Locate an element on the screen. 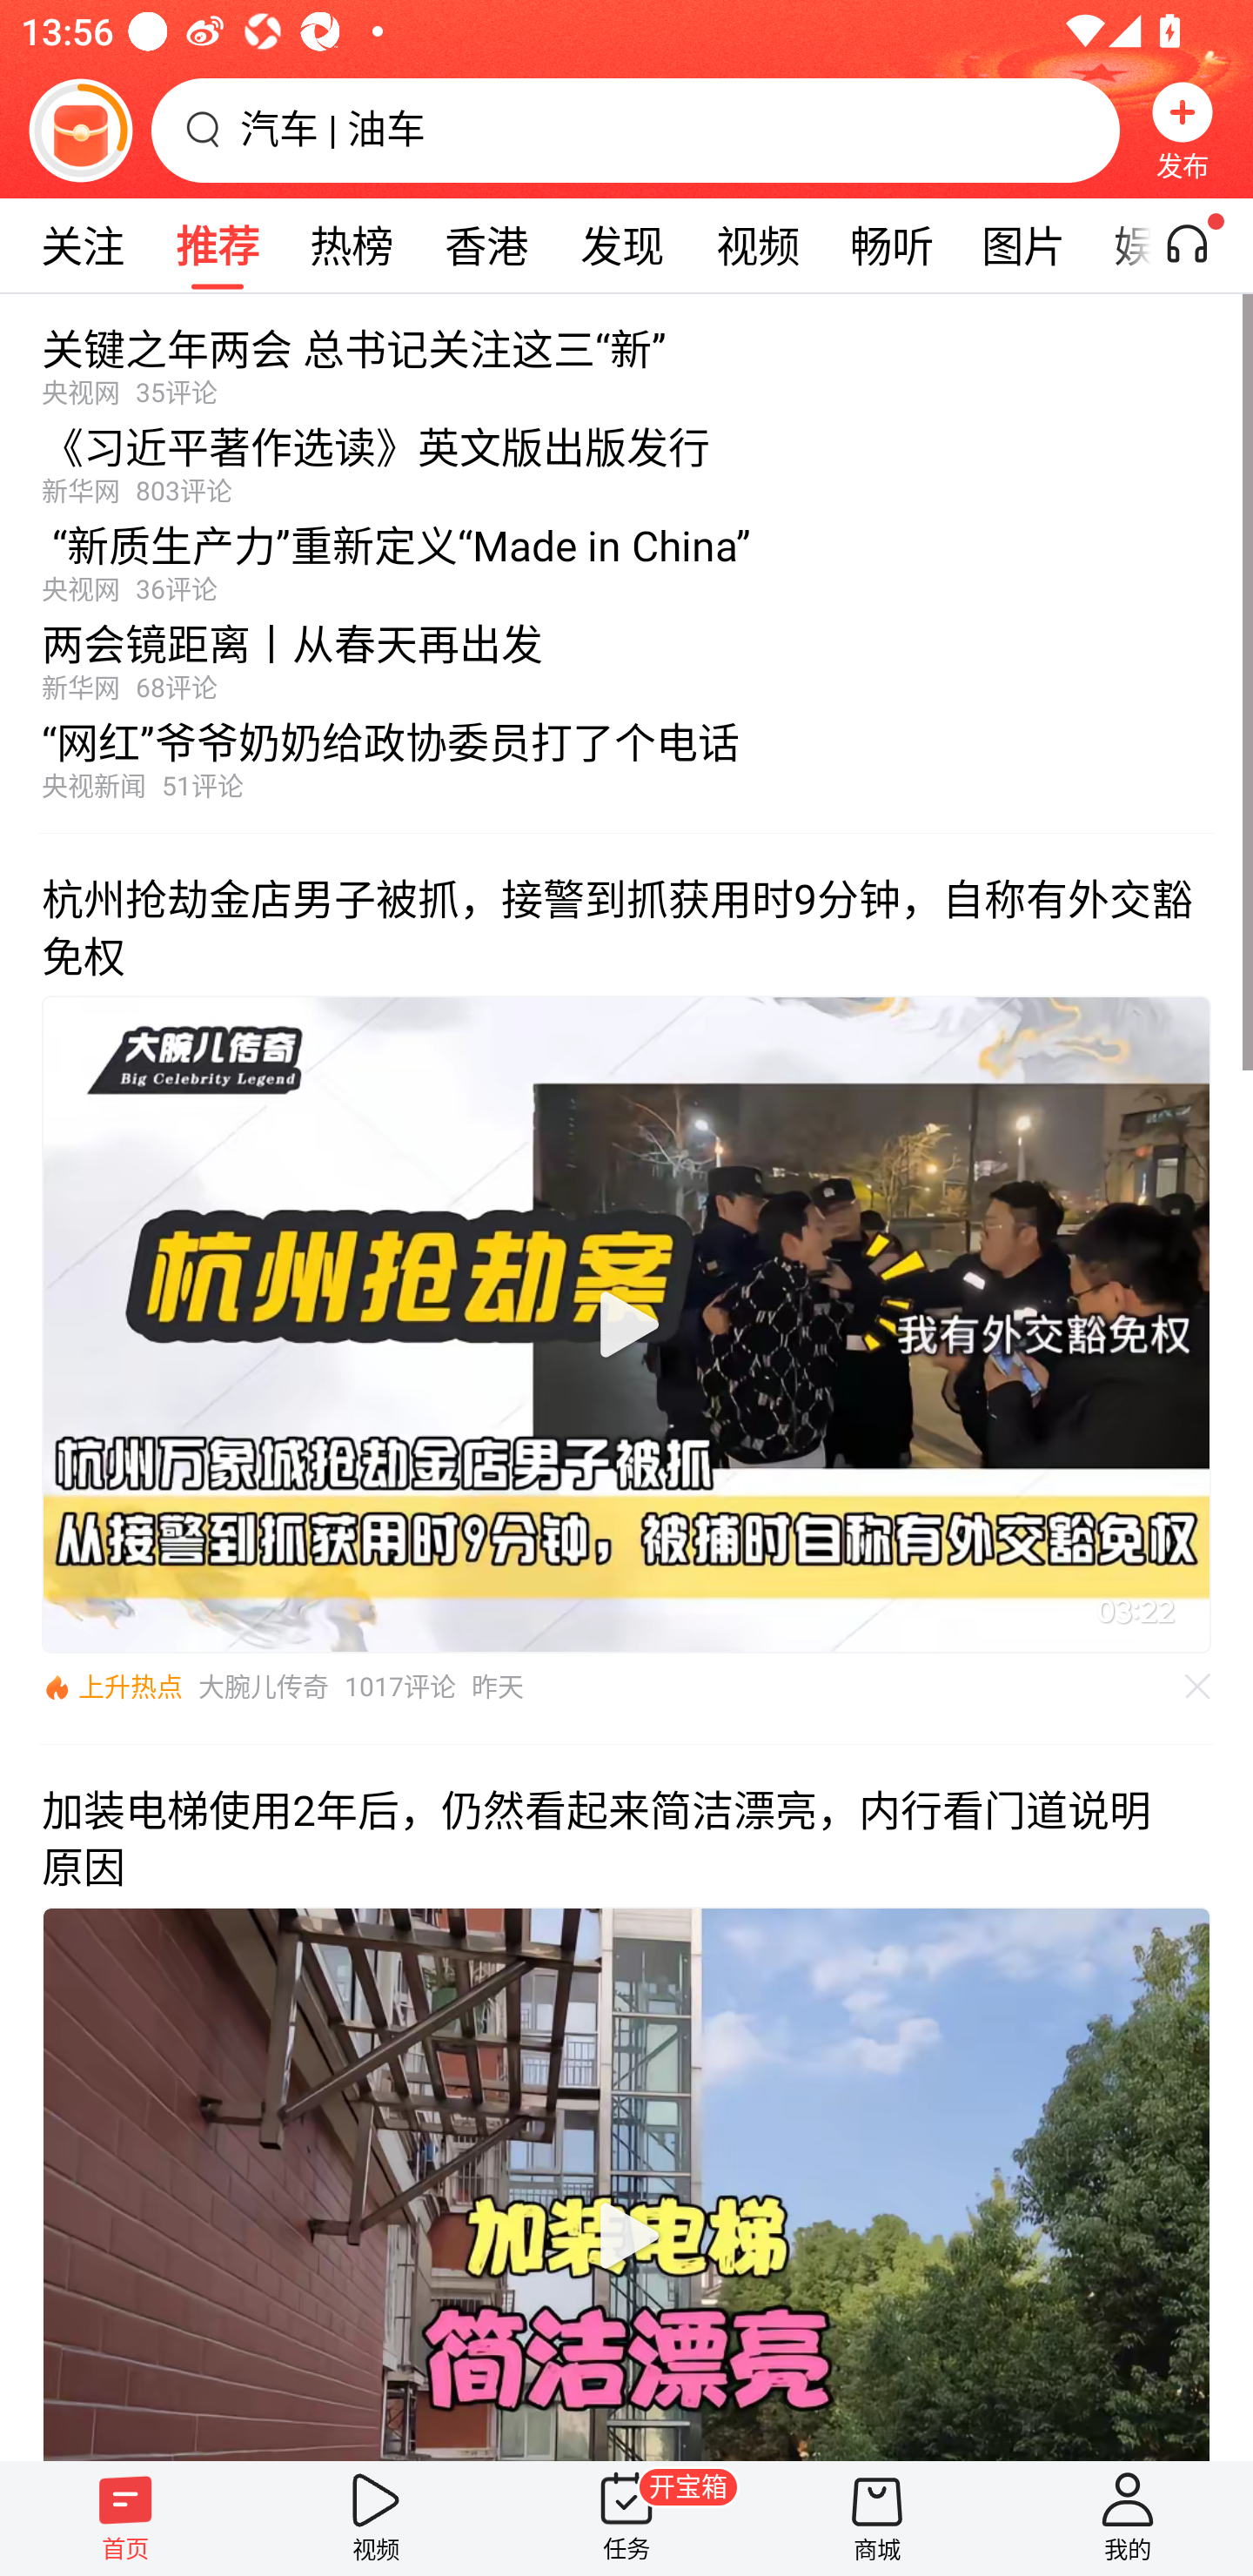 This screenshot has width=1253, height=2576. 商城 is located at coordinates (877, 2518).